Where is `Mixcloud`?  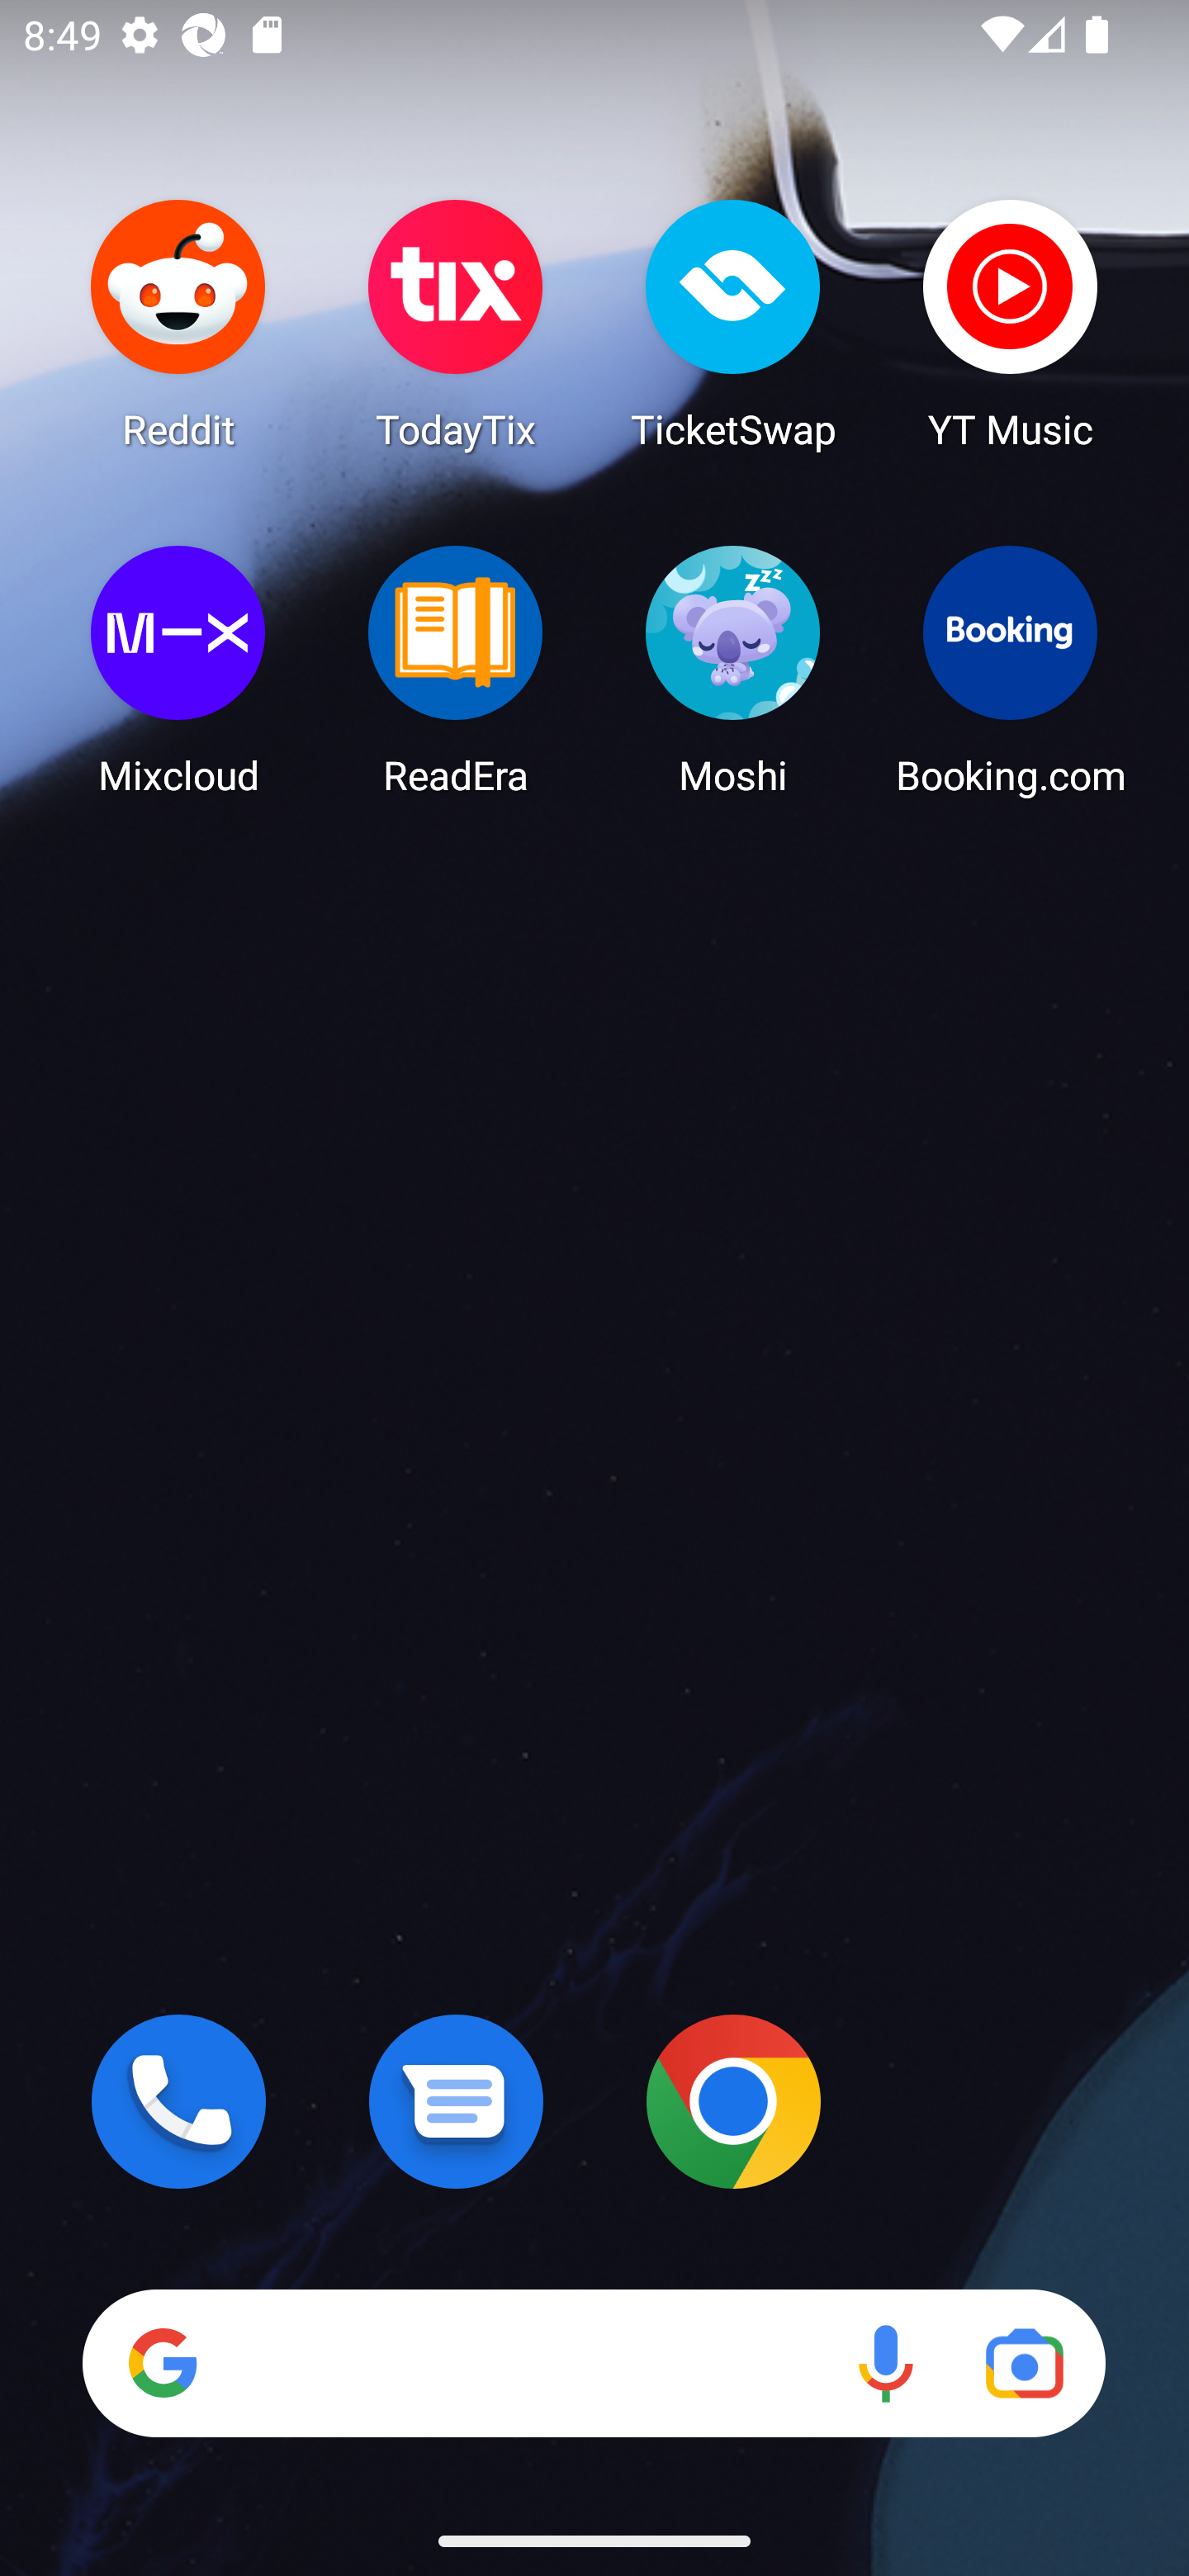 Mixcloud is located at coordinates (178, 670).